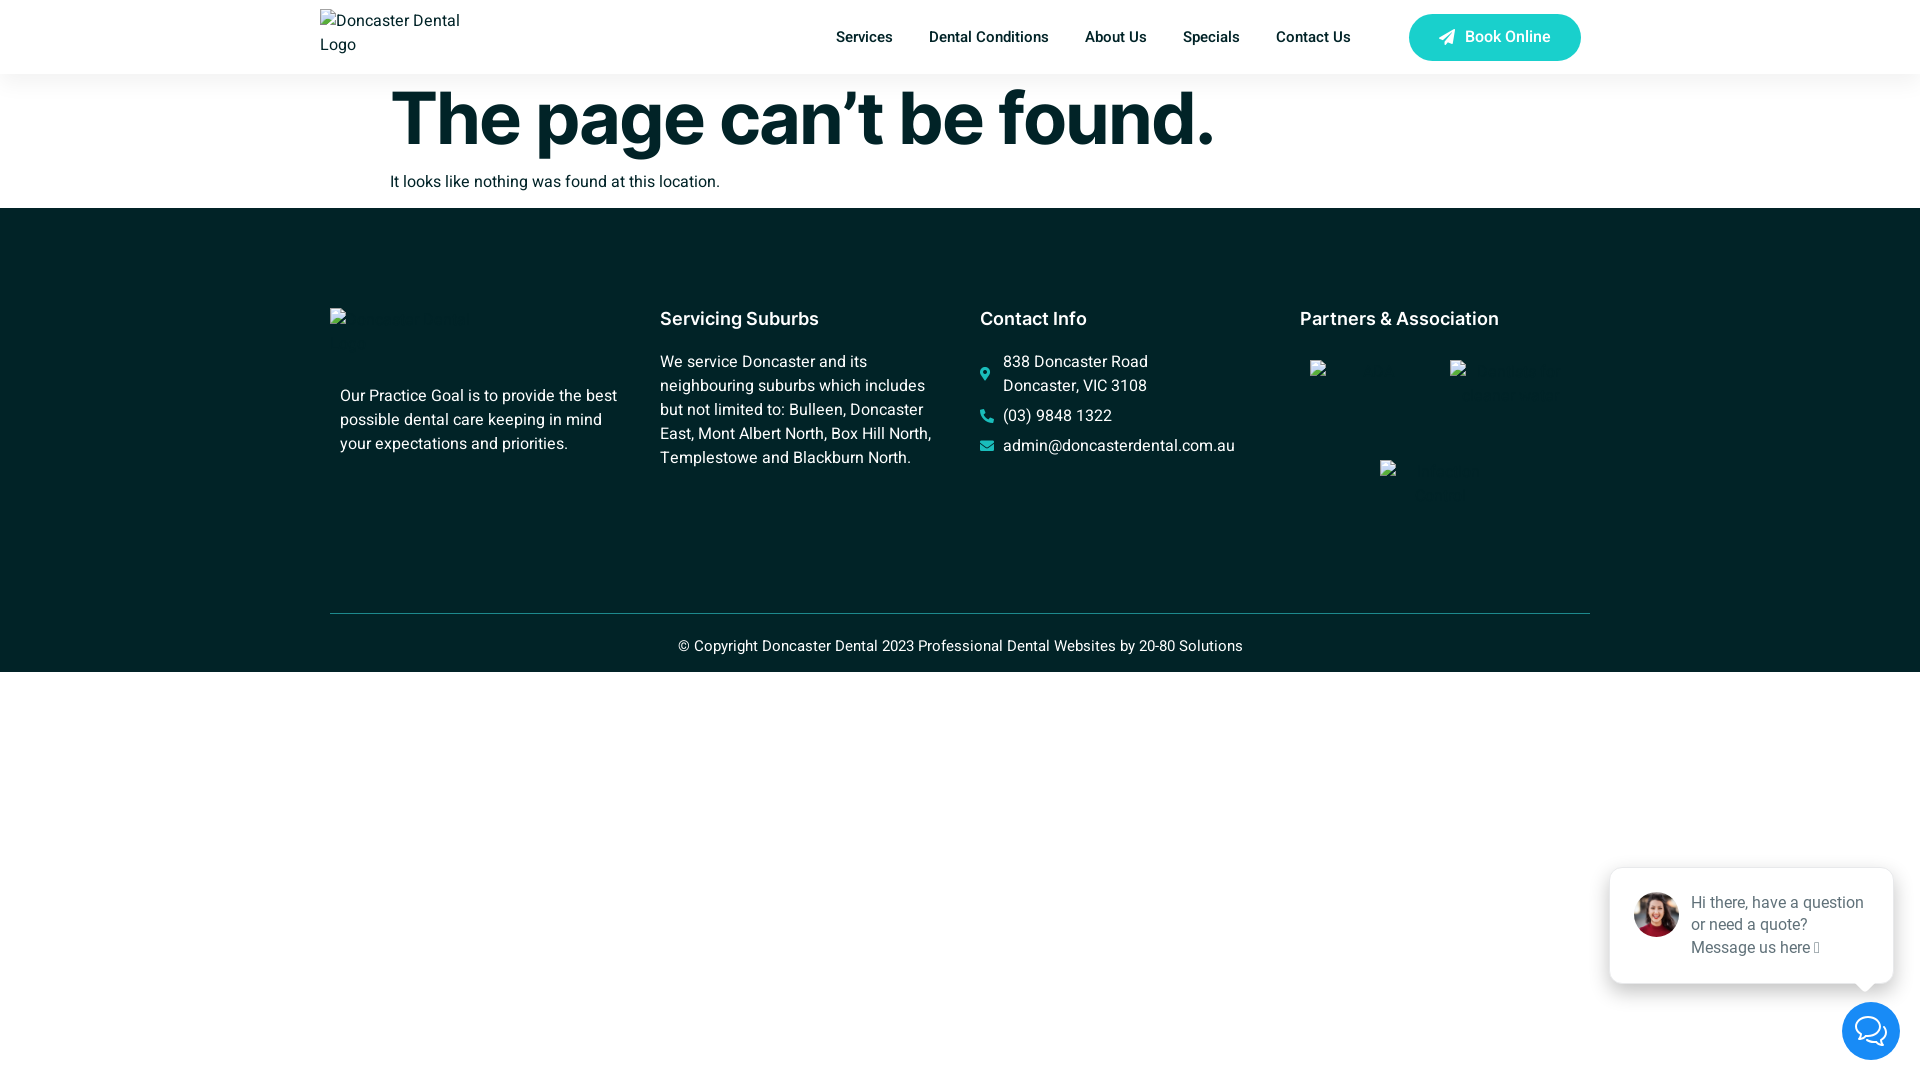 Image resolution: width=1920 pixels, height=1080 pixels. What do you see at coordinates (709, 458) in the screenshot?
I see `Templestowe` at bounding box center [709, 458].